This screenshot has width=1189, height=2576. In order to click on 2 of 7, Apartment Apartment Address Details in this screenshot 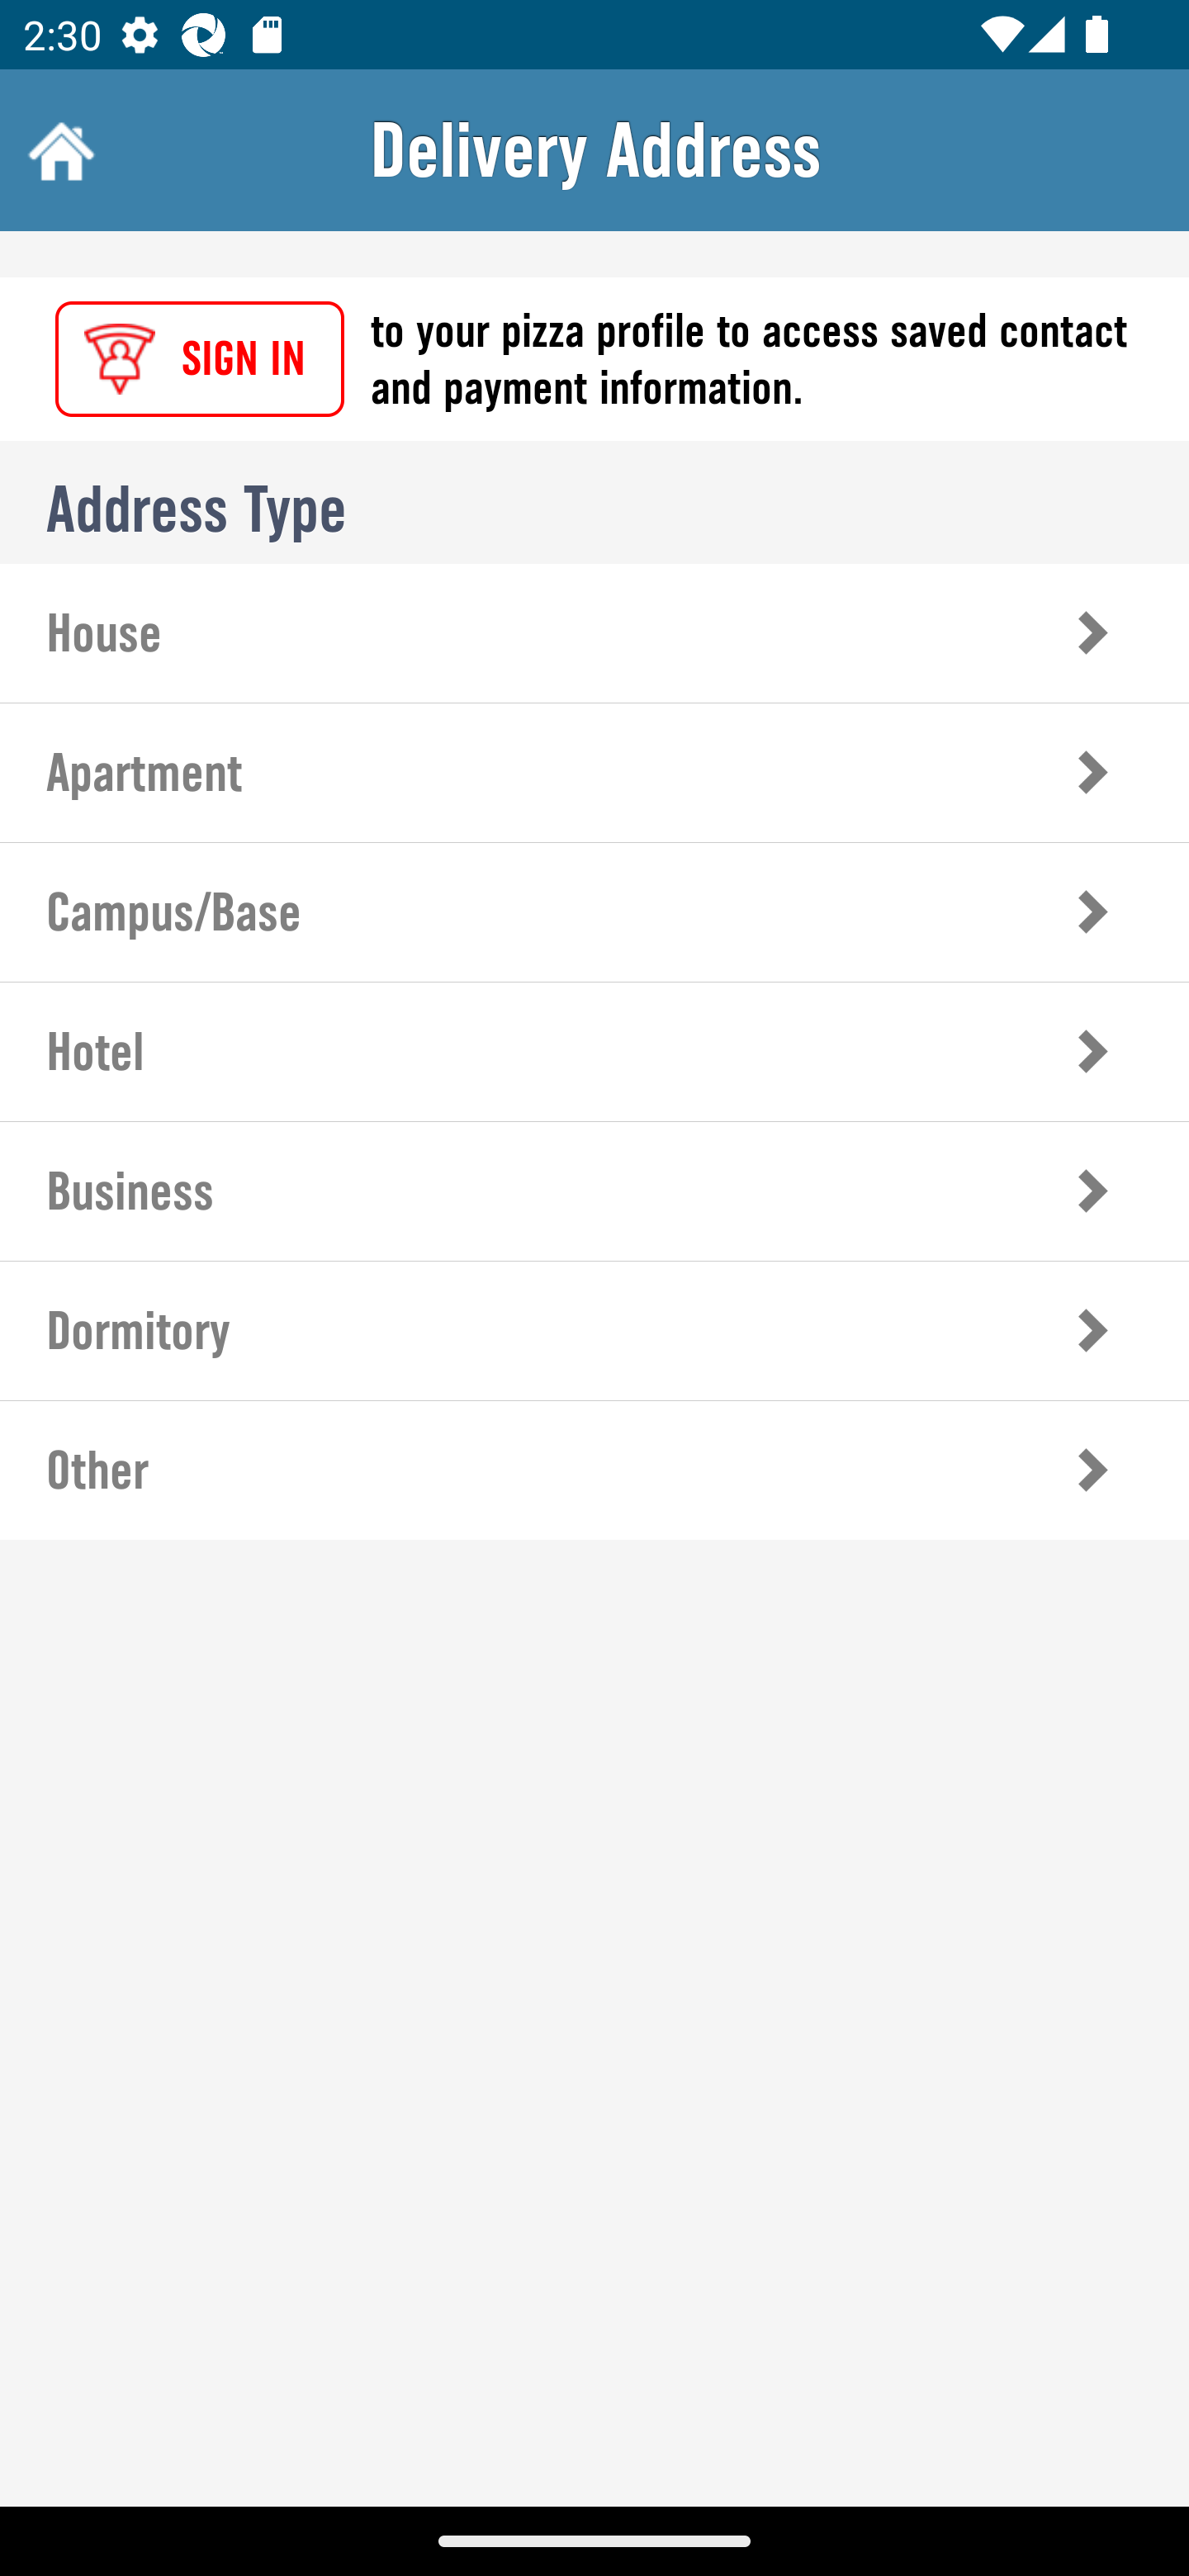, I will do `click(594, 773)`.